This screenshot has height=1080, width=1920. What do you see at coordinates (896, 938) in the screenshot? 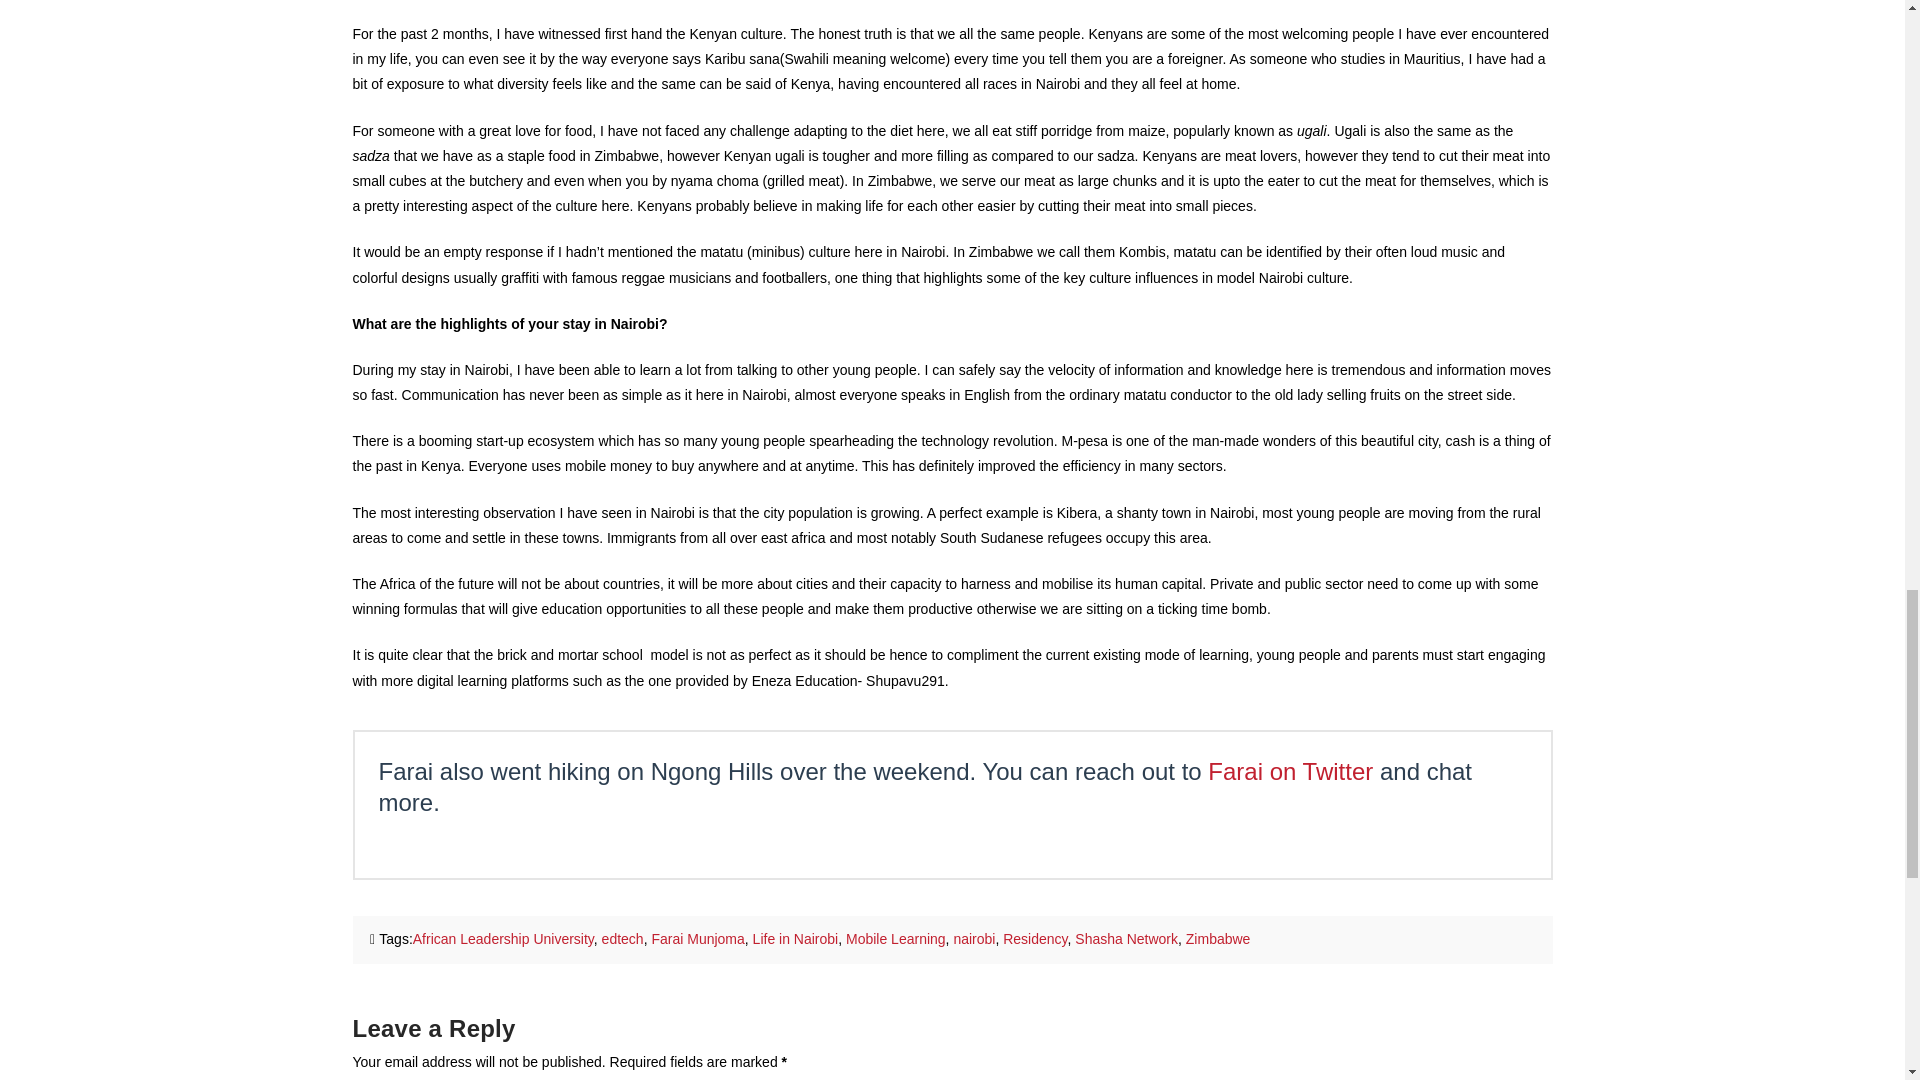
I see `Mobile Learning` at bounding box center [896, 938].